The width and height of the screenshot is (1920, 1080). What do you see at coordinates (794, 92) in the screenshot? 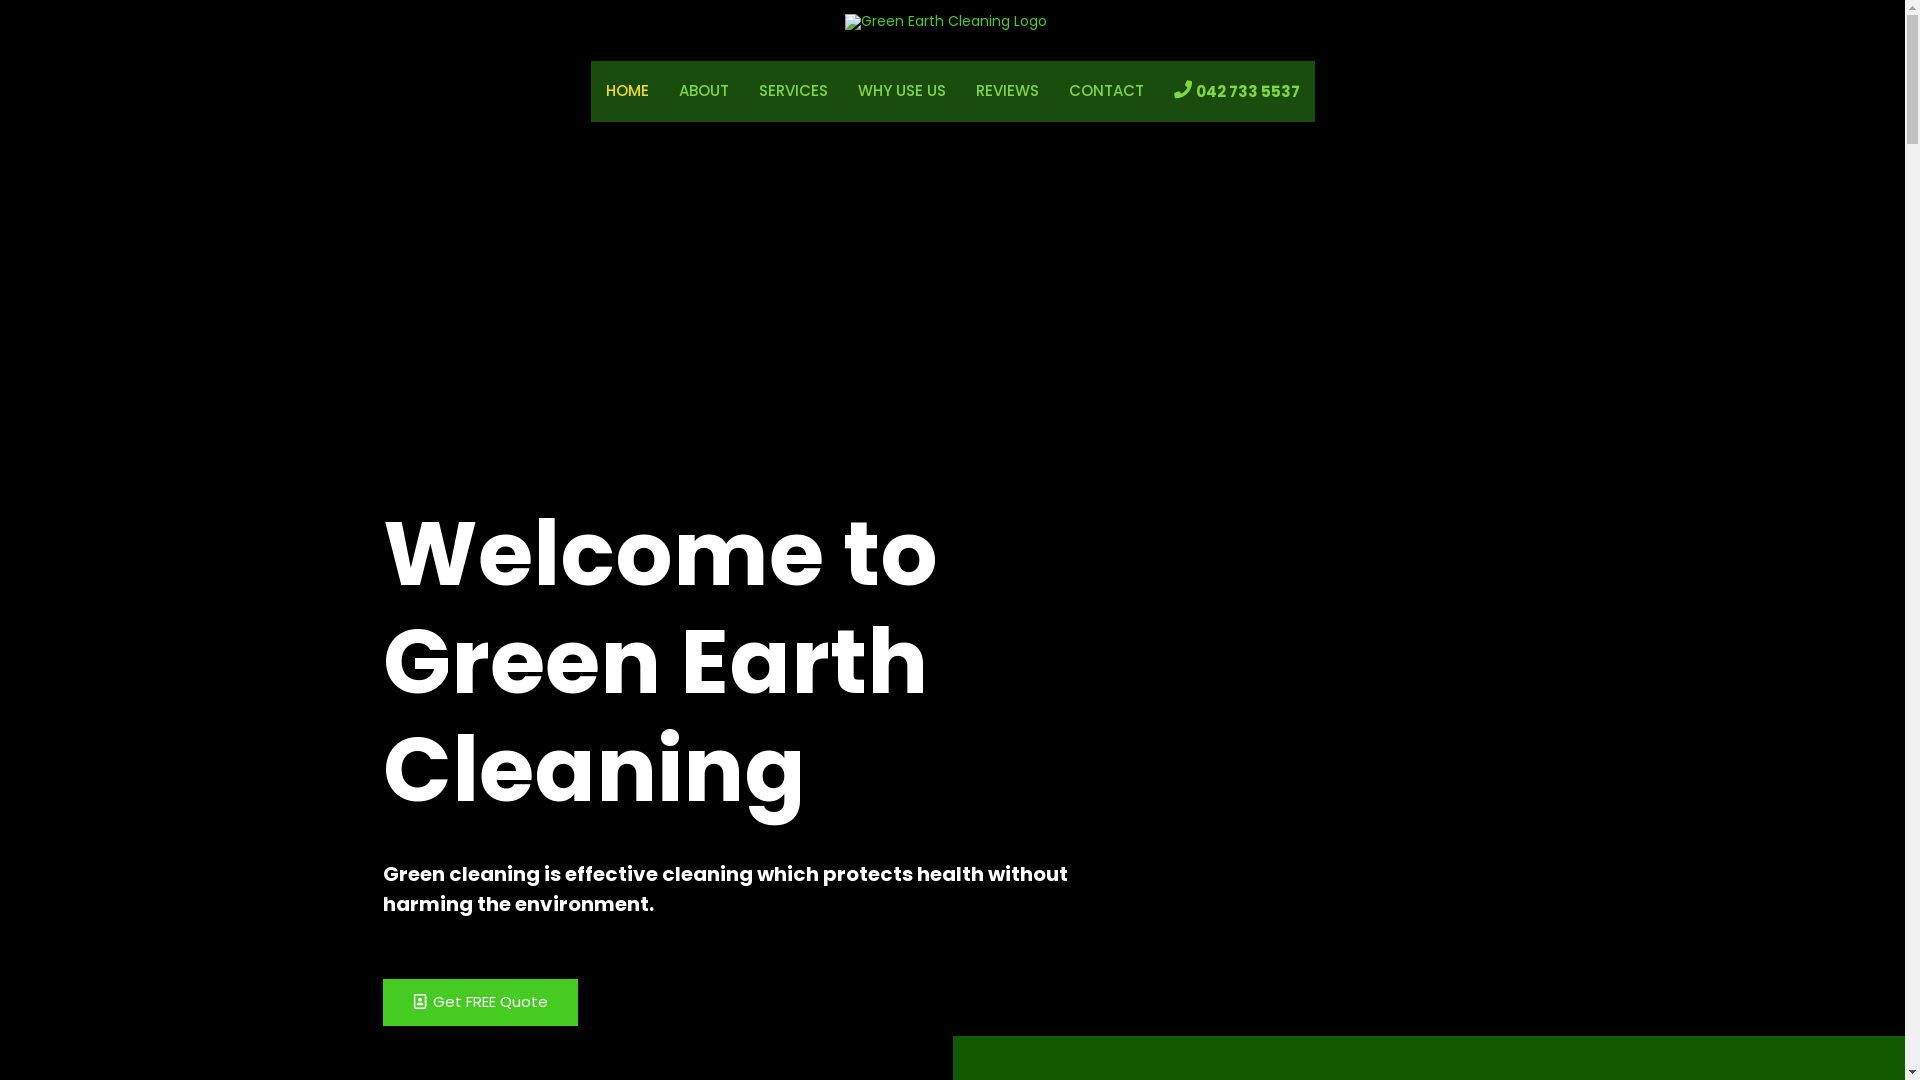
I see `SERVICES` at bounding box center [794, 92].